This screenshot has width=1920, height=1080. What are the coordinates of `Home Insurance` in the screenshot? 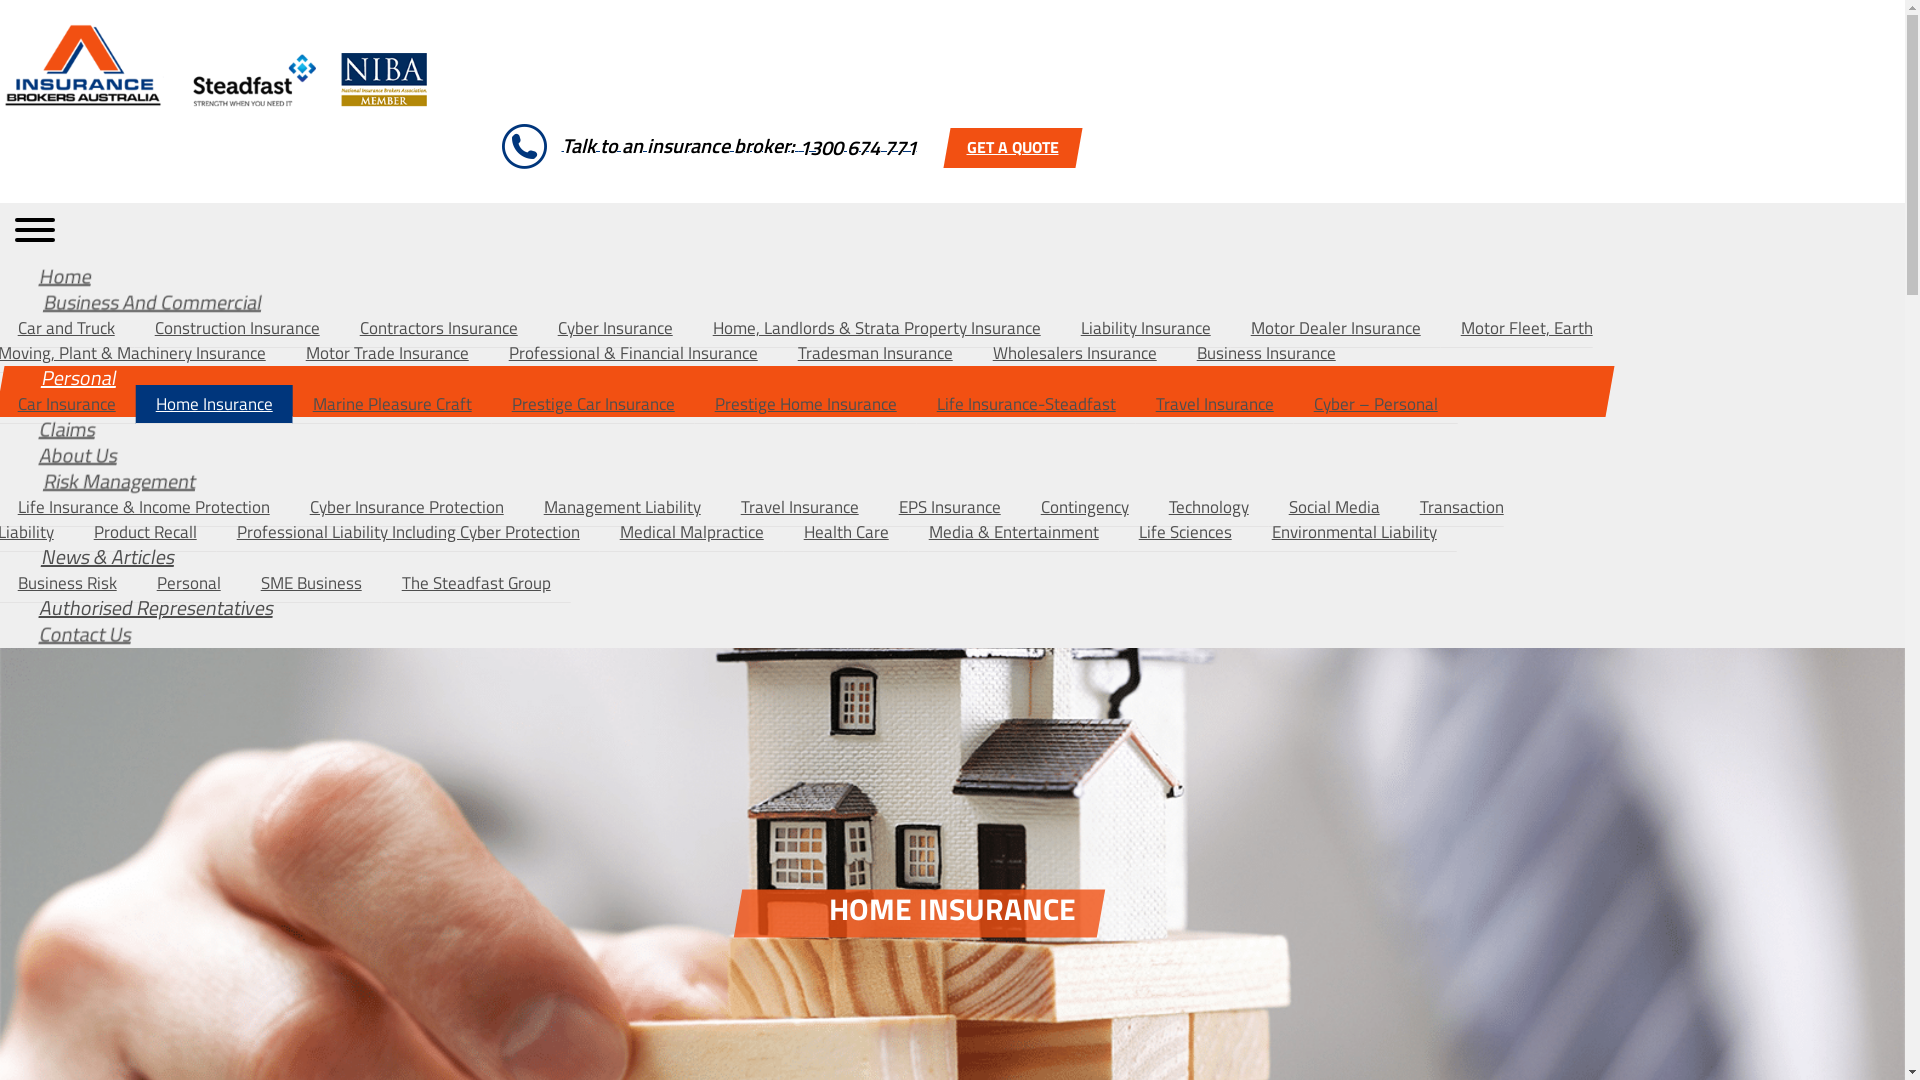 It's located at (214, 404).